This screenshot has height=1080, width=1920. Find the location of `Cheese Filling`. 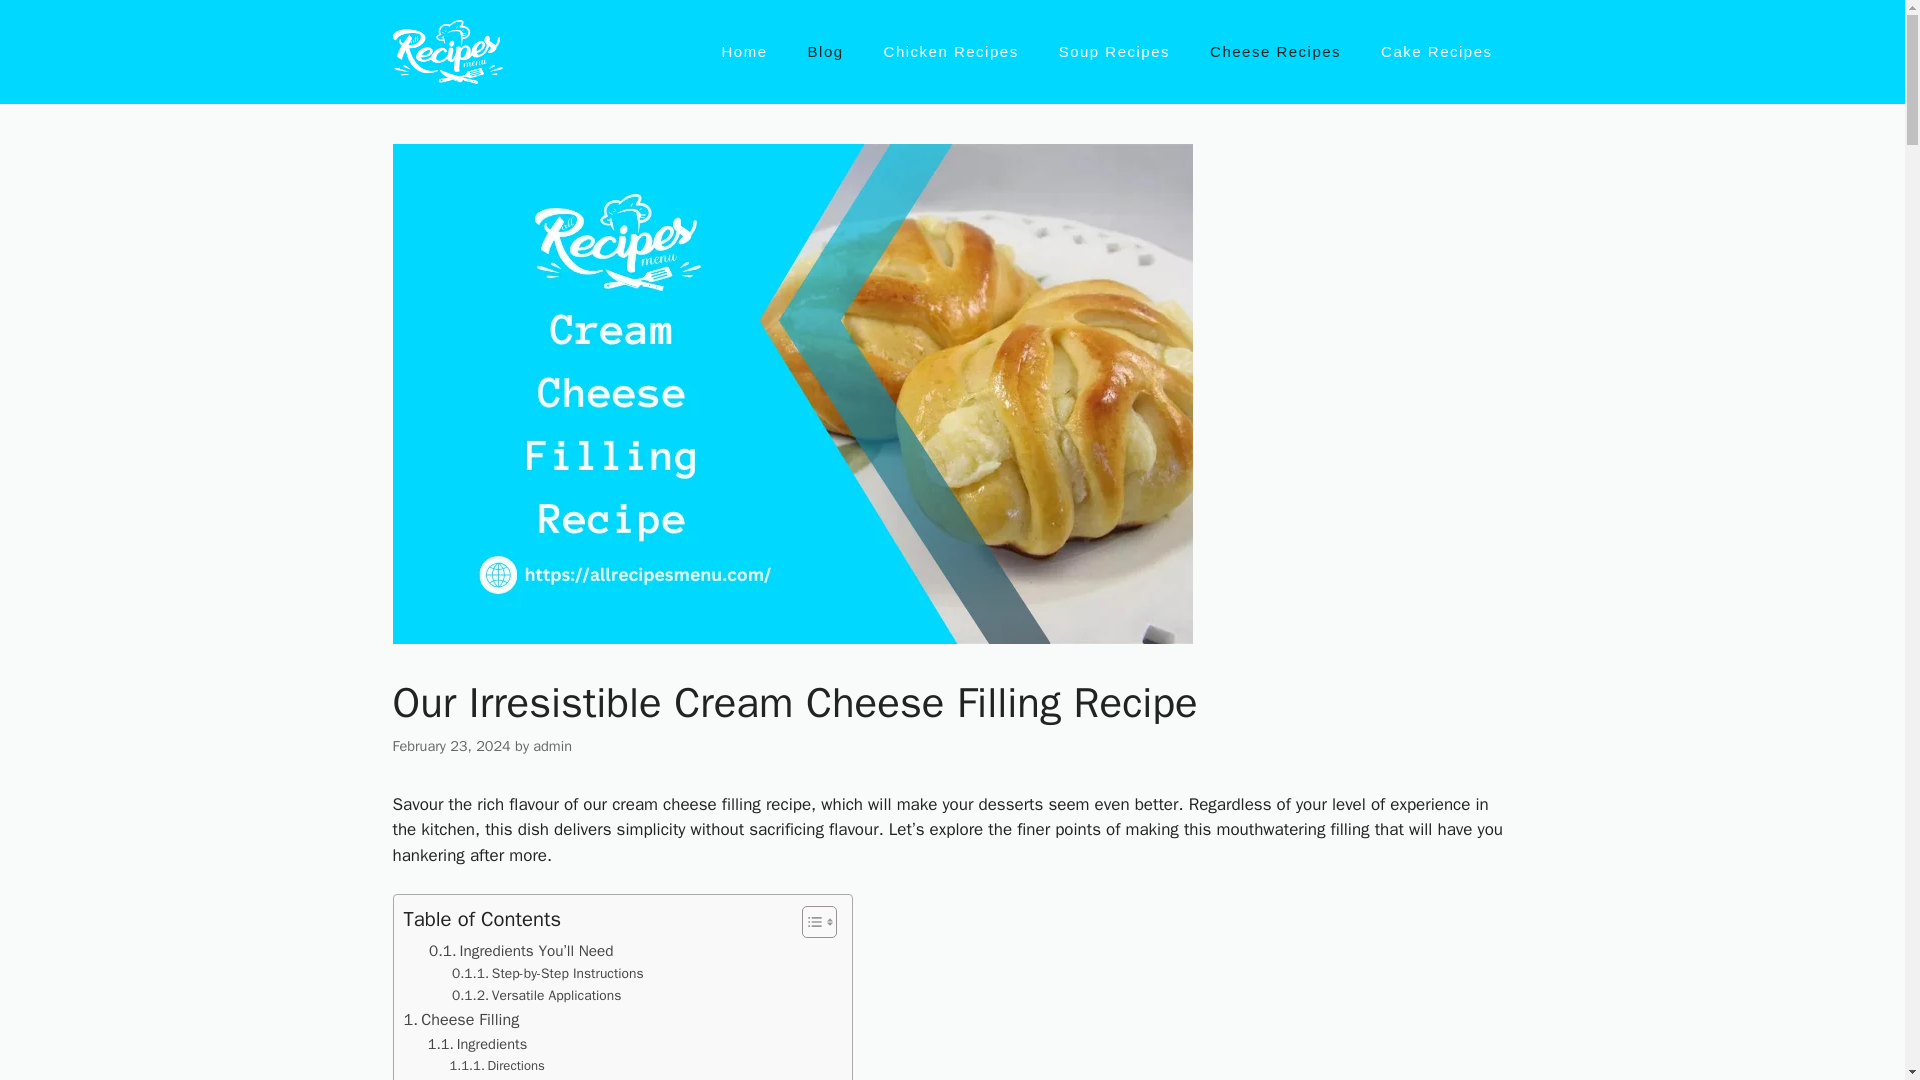

Cheese Filling is located at coordinates (462, 1019).